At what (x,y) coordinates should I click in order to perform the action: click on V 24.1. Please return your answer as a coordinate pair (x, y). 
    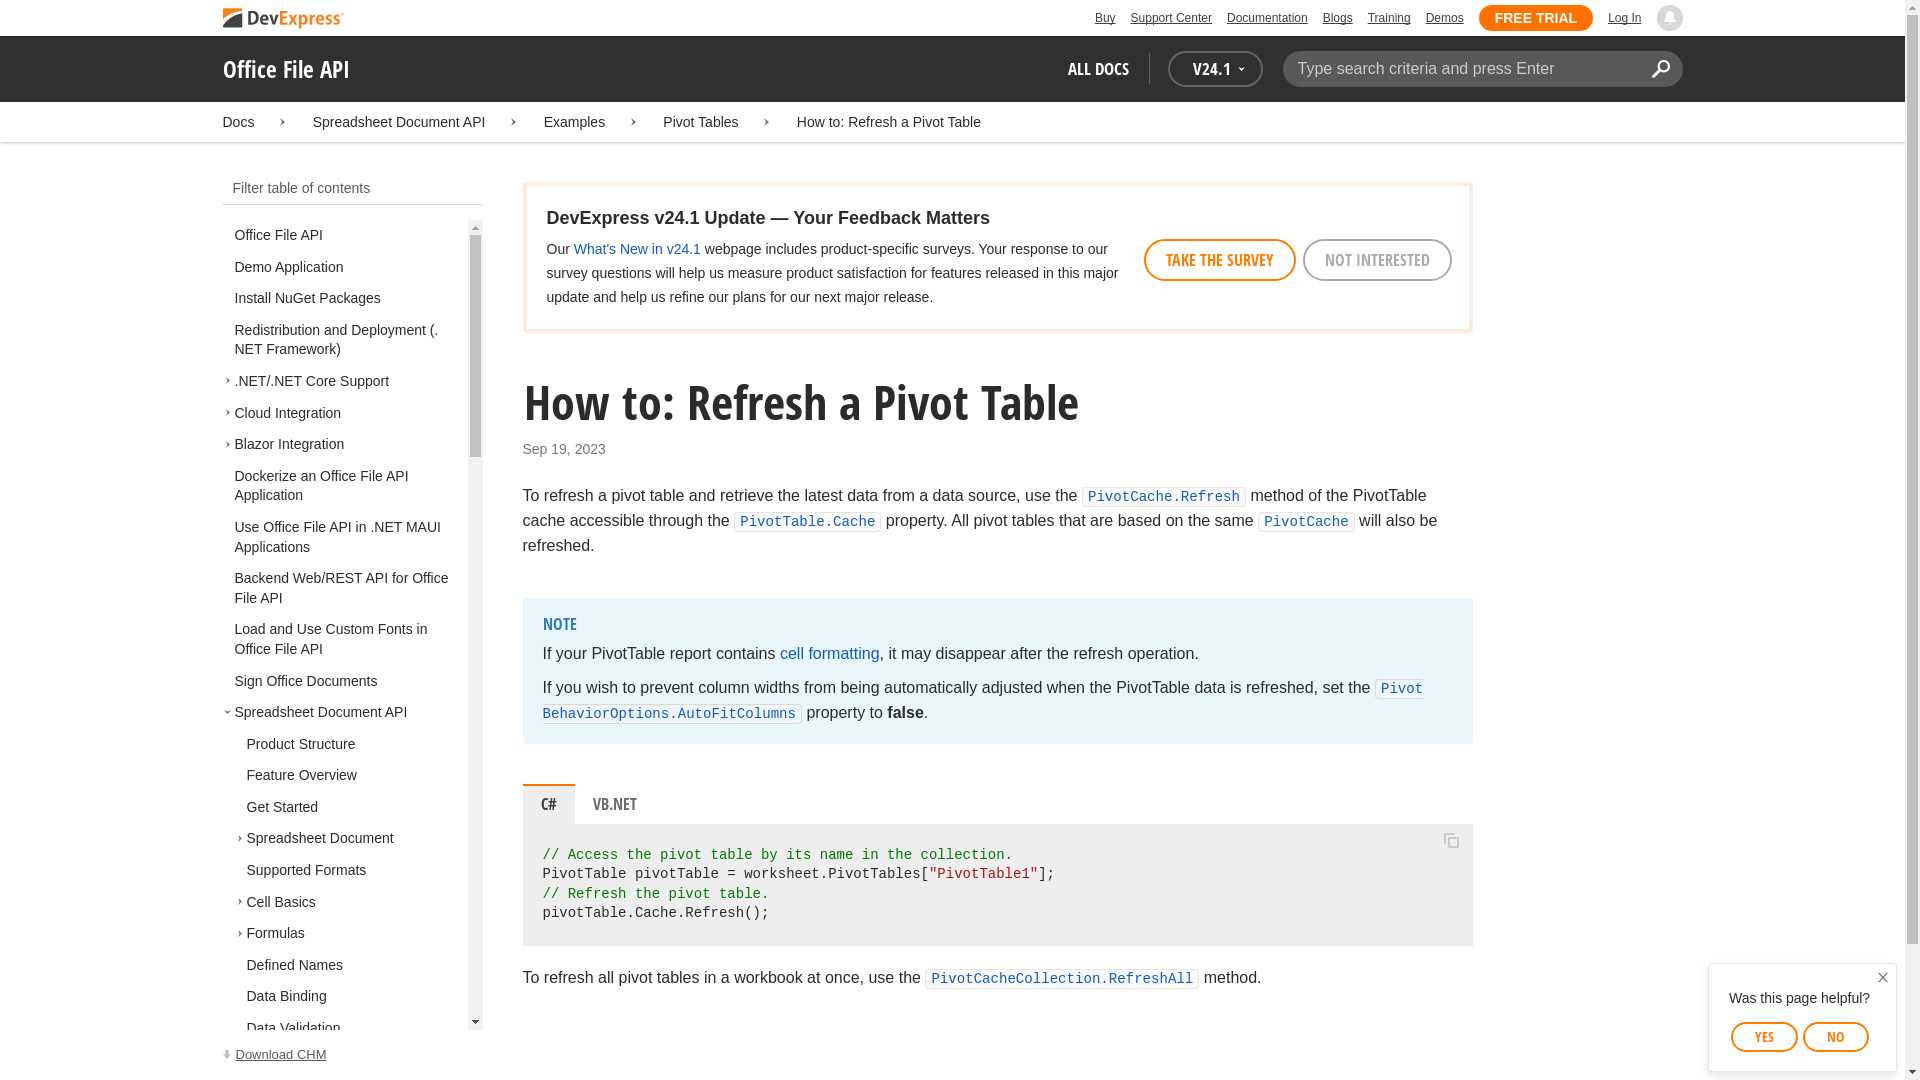
    Looking at the image, I should click on (1215, 68).